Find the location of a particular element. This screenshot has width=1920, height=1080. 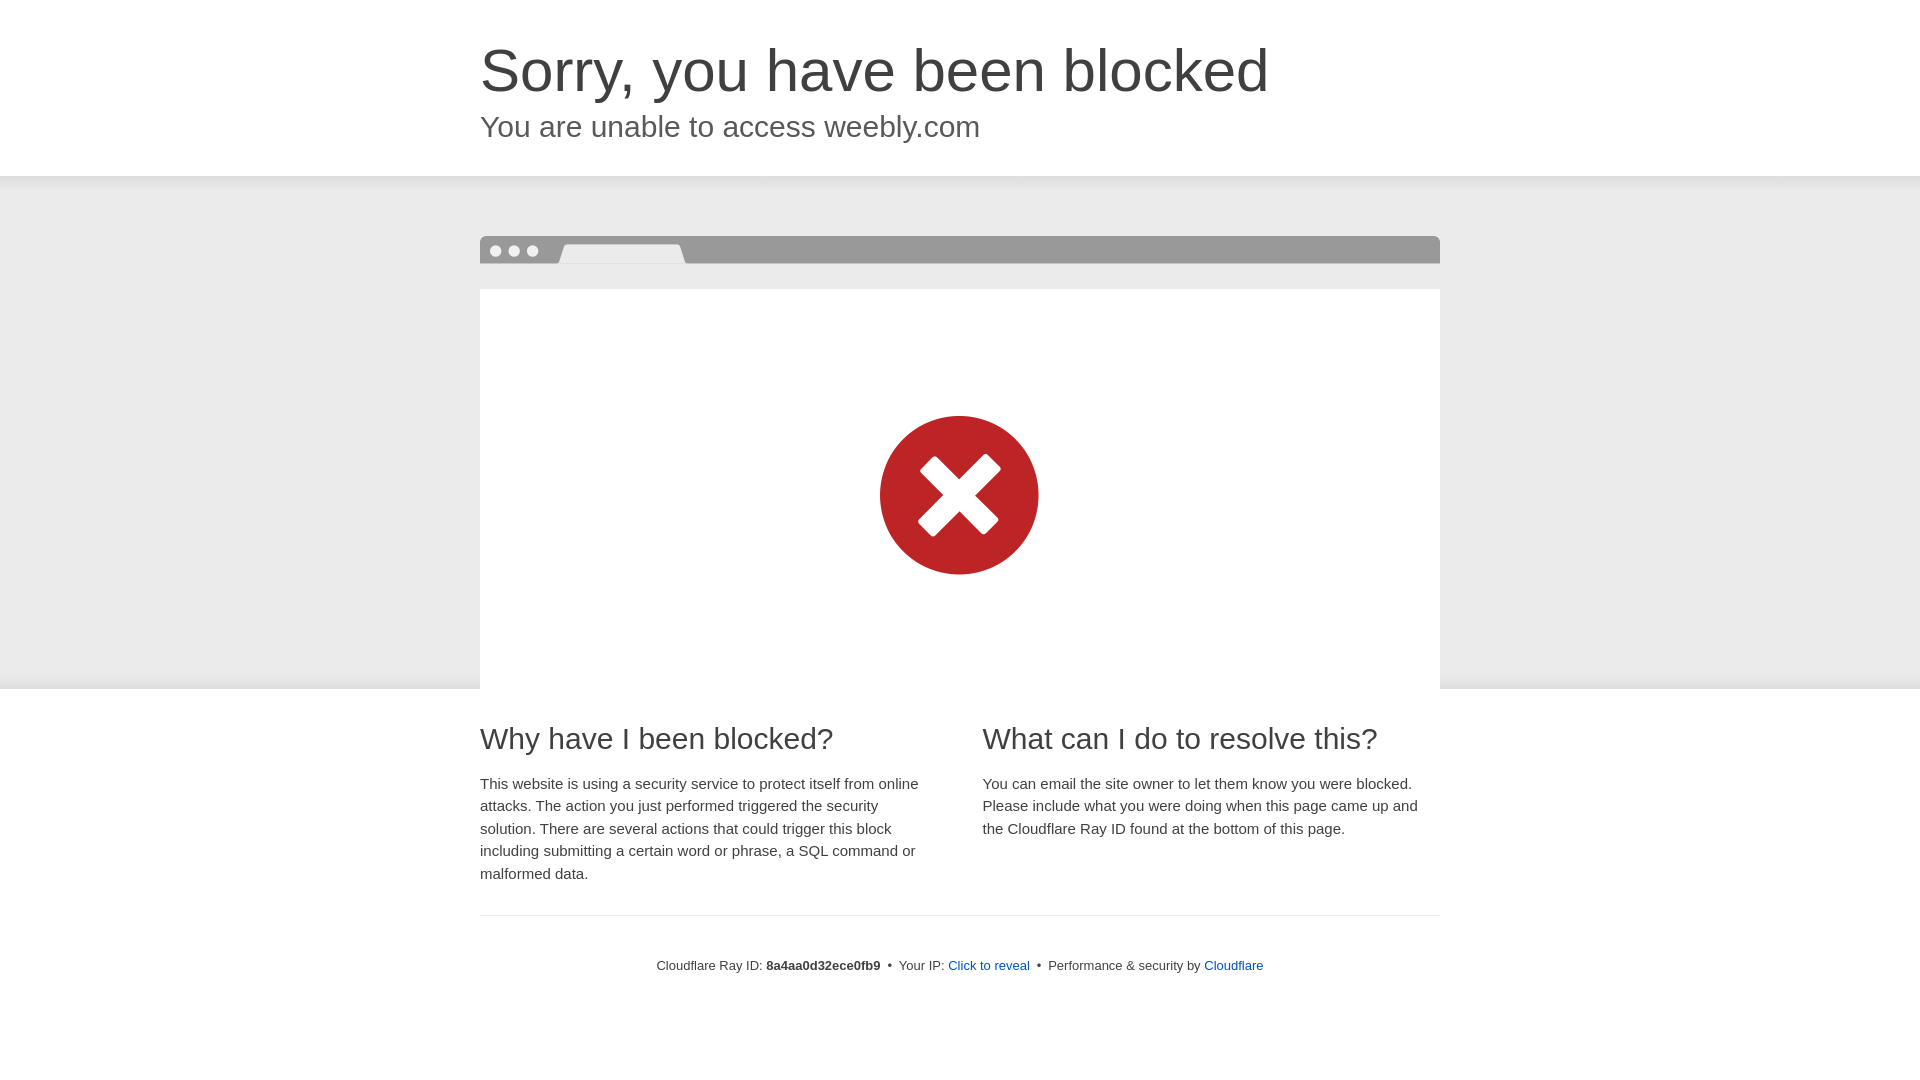

Cloudflare is located at coordinates (1233, 965).